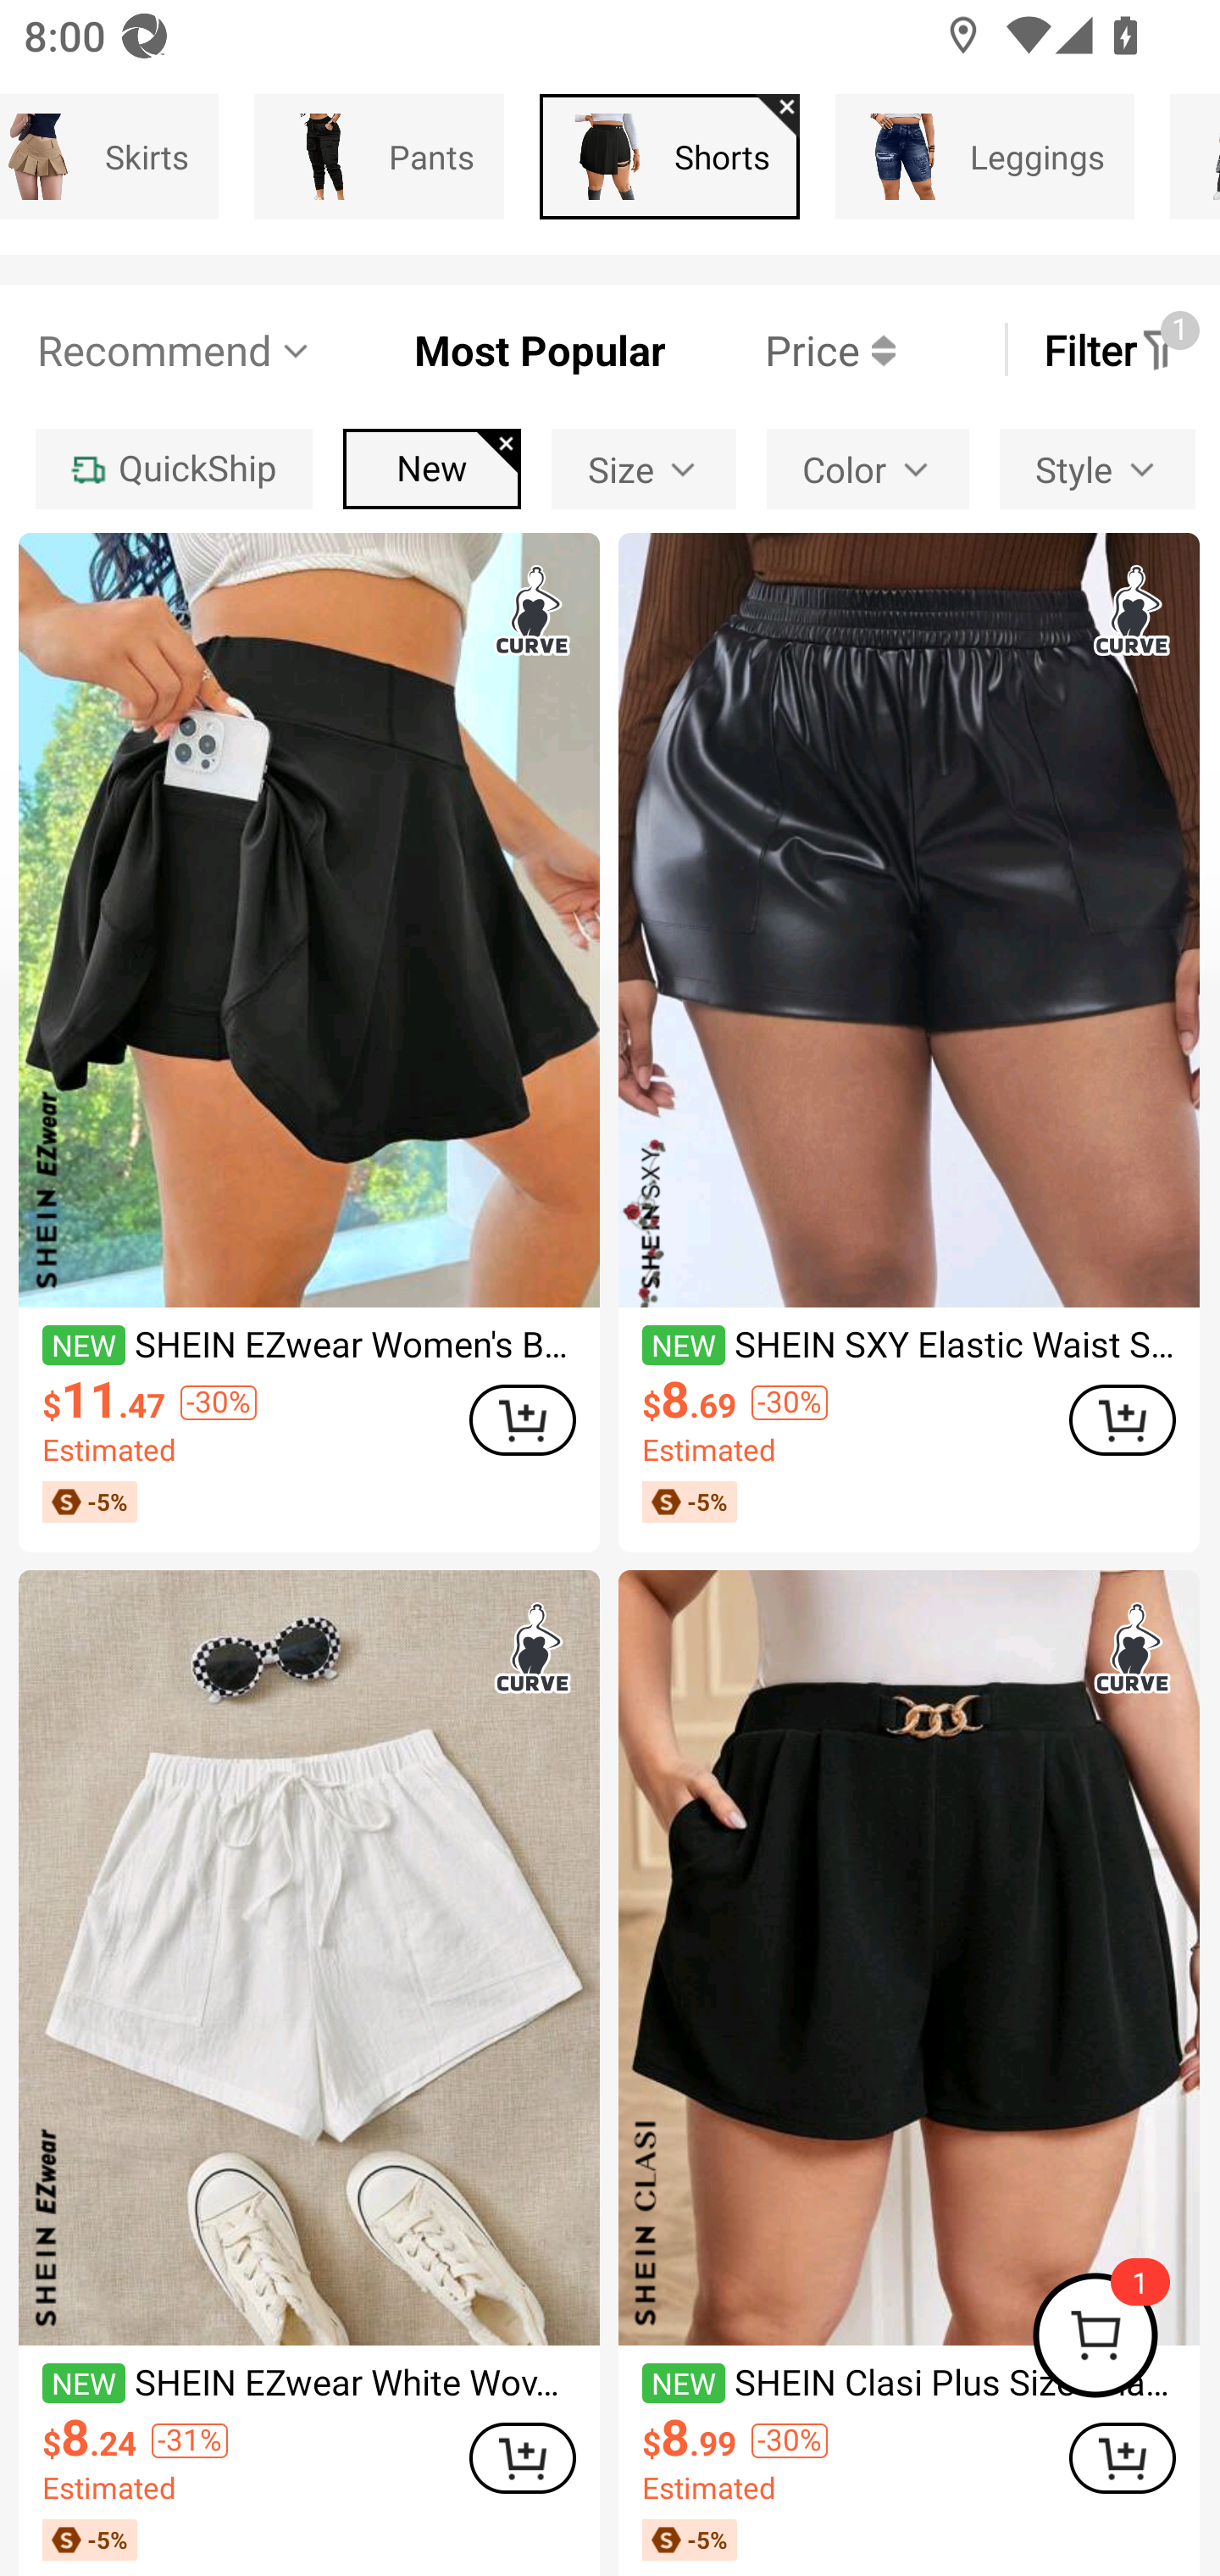 This screenshot has width=1220, height=2576. What do you see at coordinates (490, 350) in the screenshot?
I see `Most Popular` at bounding box center [490, 350].